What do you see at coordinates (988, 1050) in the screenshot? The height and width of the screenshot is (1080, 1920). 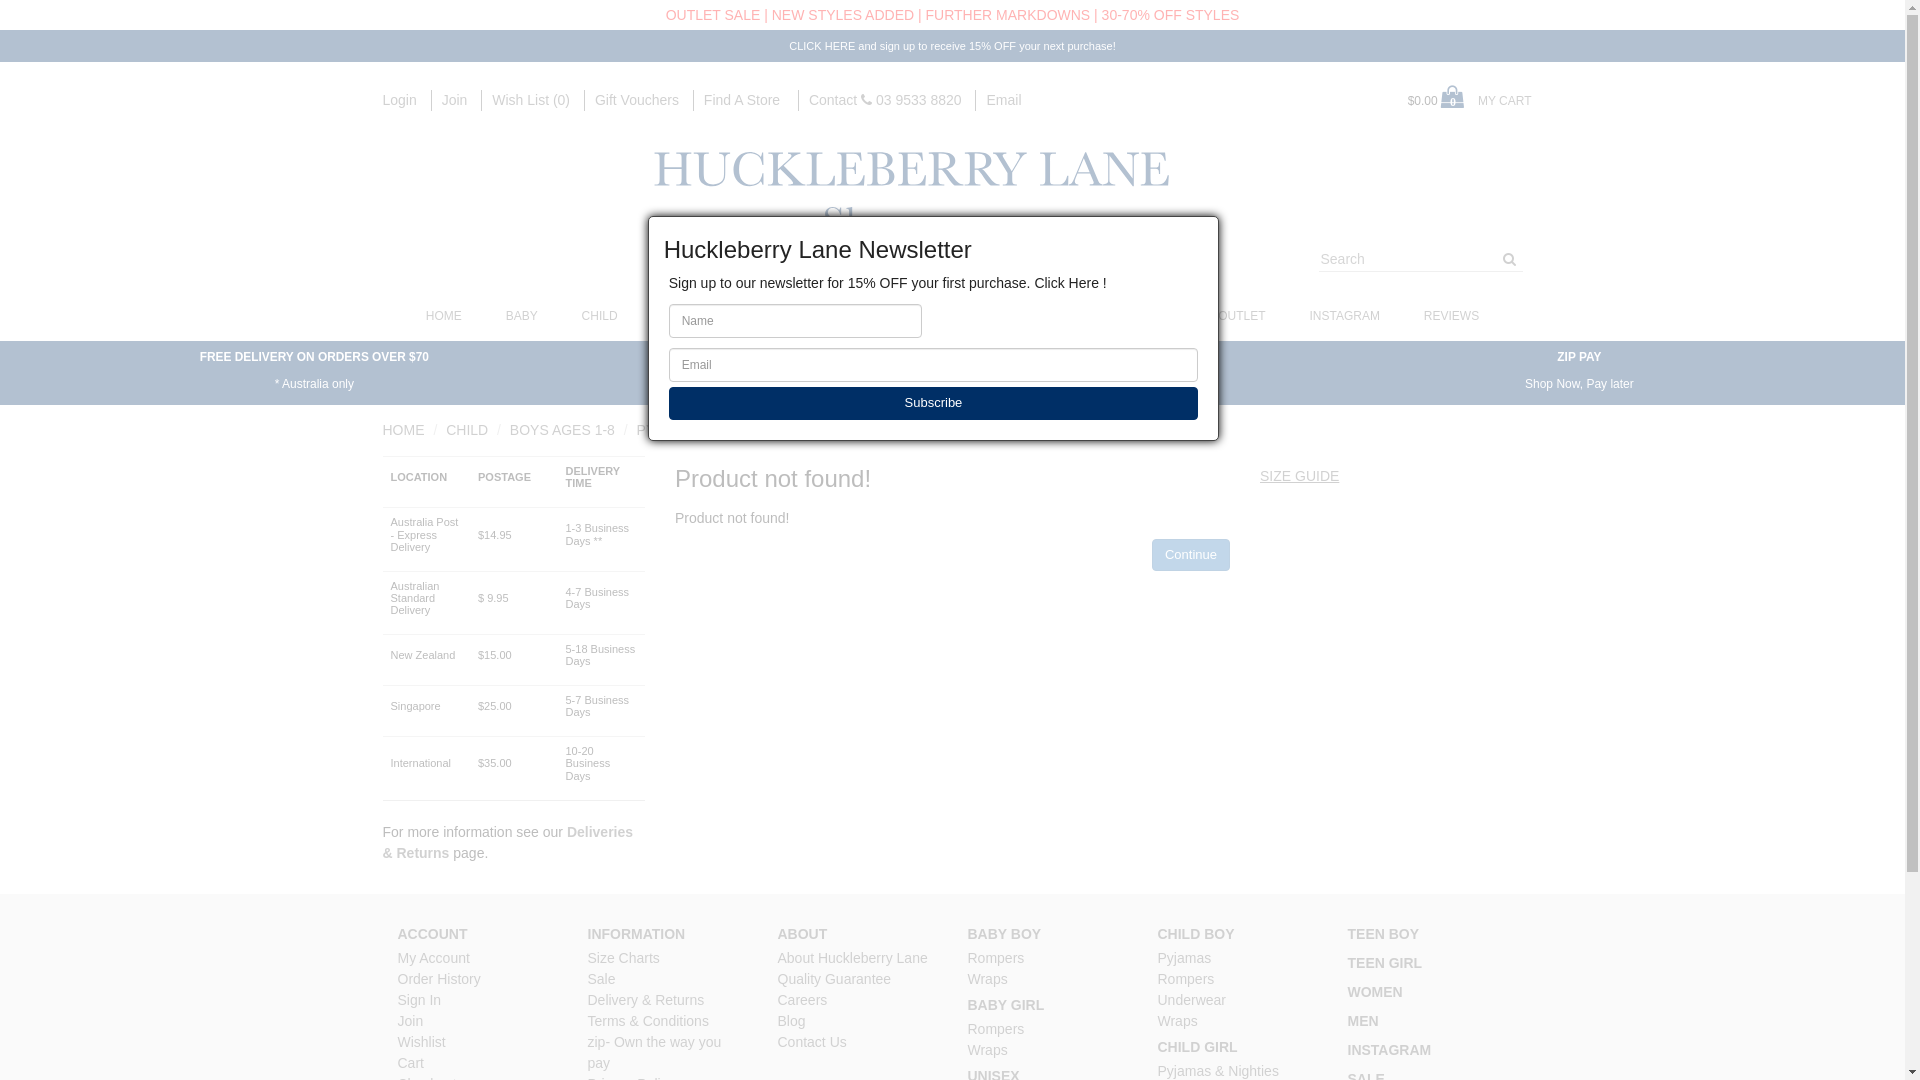 I see `Wraps` at bounding box center [988, 1050].